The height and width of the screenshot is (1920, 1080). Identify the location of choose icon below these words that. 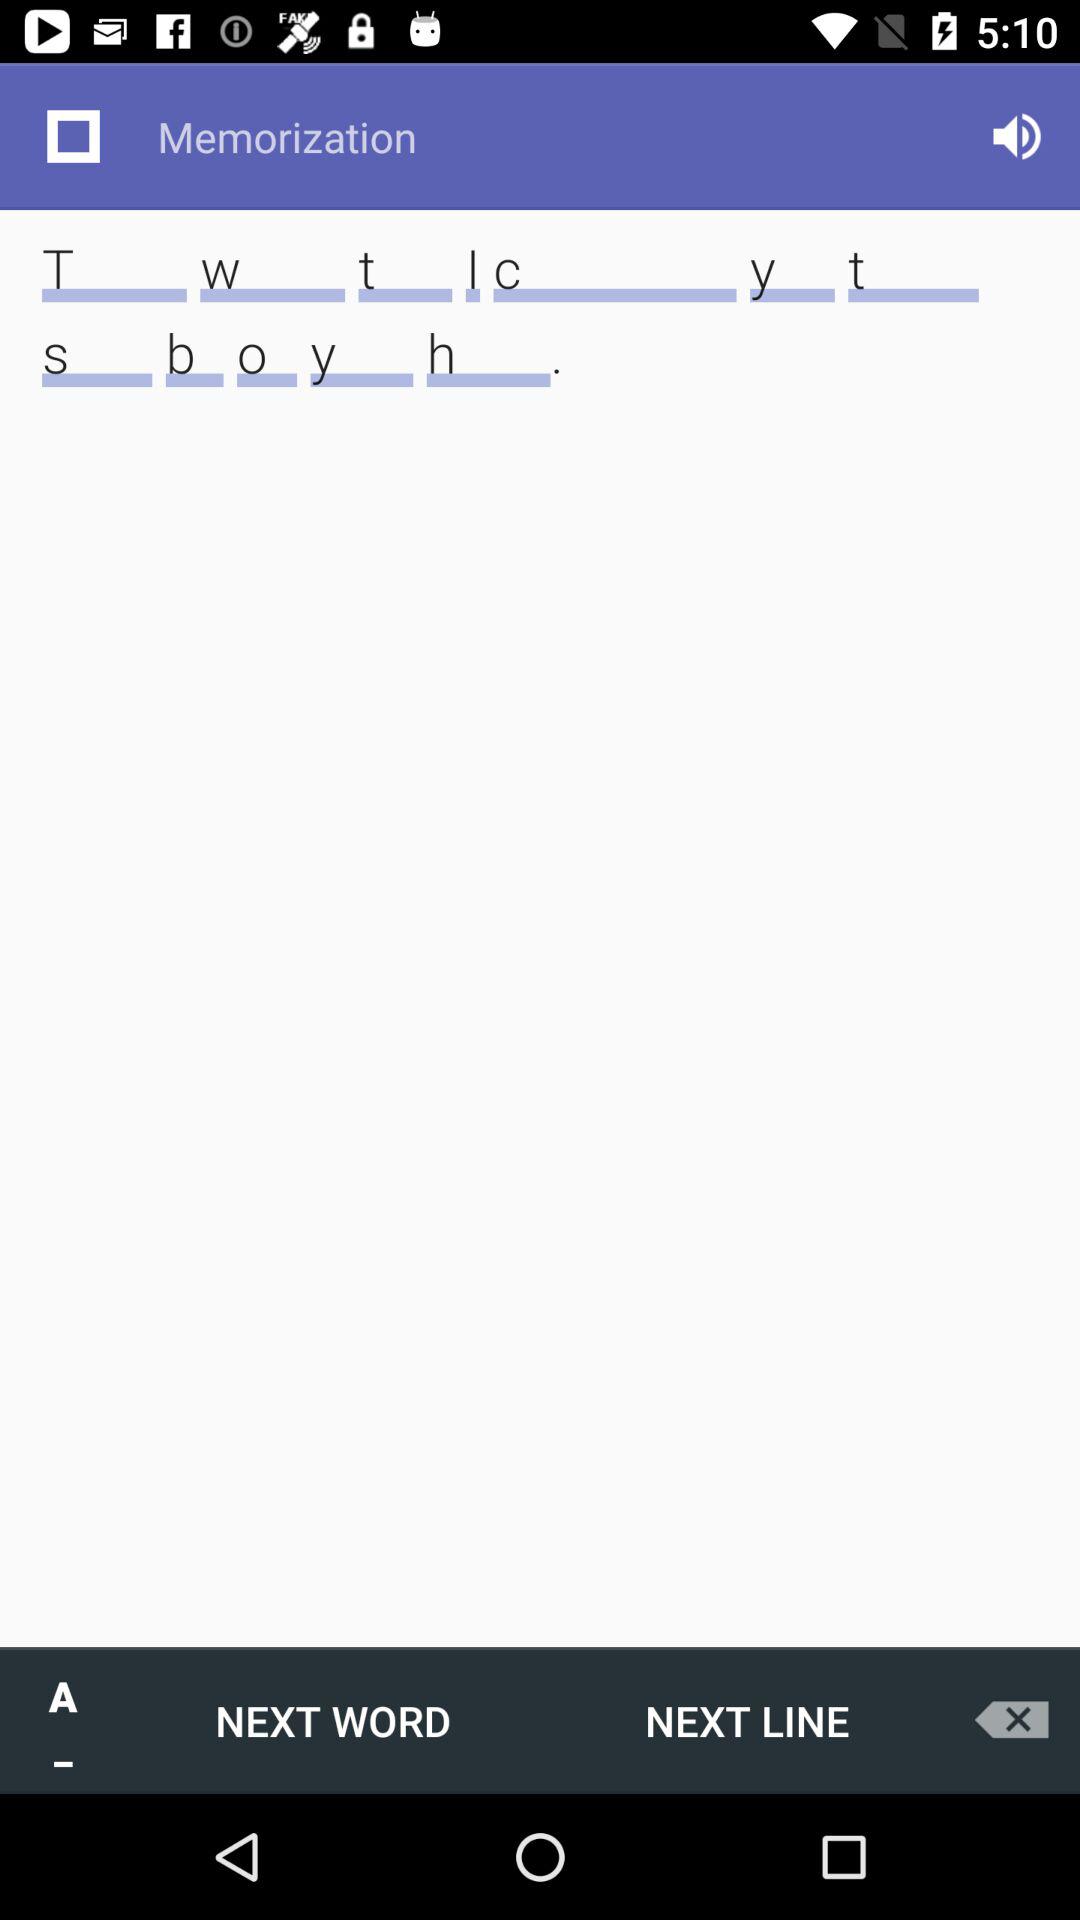
(746, 1720).